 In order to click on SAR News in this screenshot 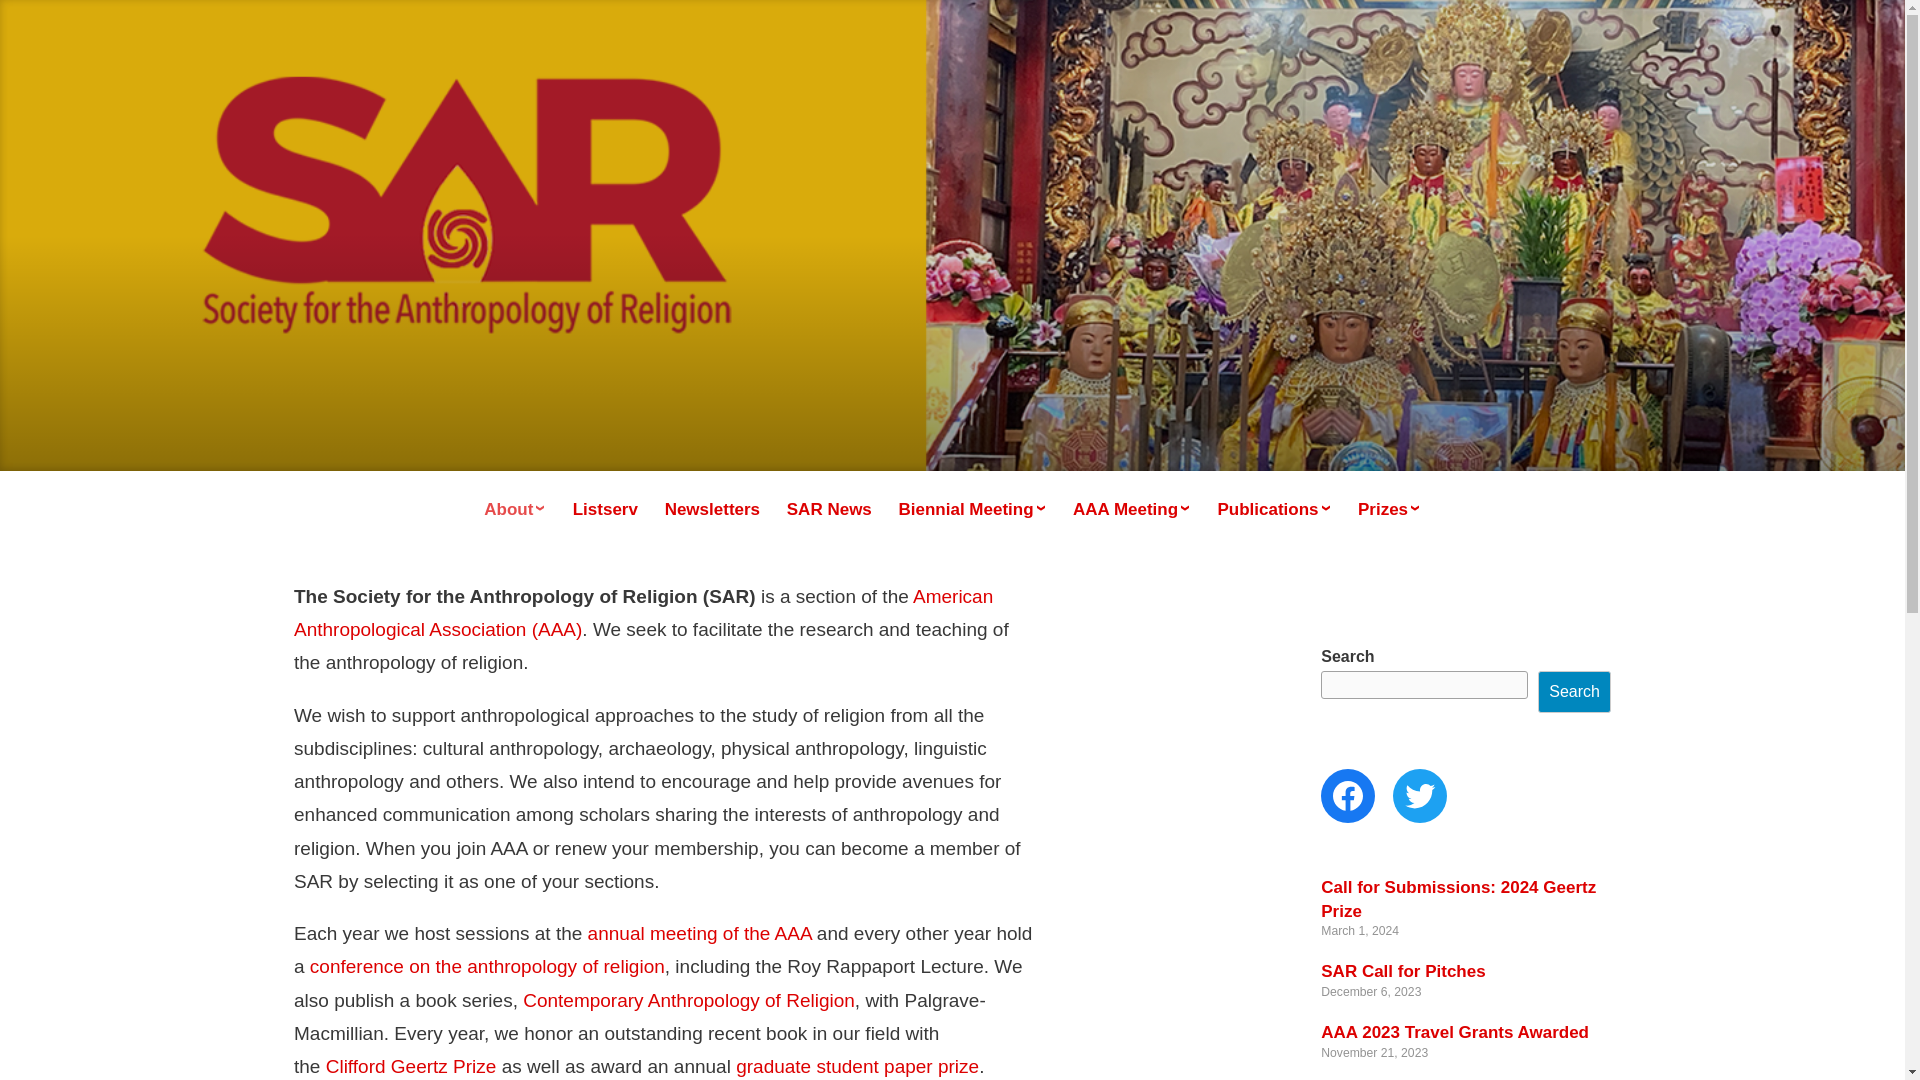, I will do `click(829, 510)`.